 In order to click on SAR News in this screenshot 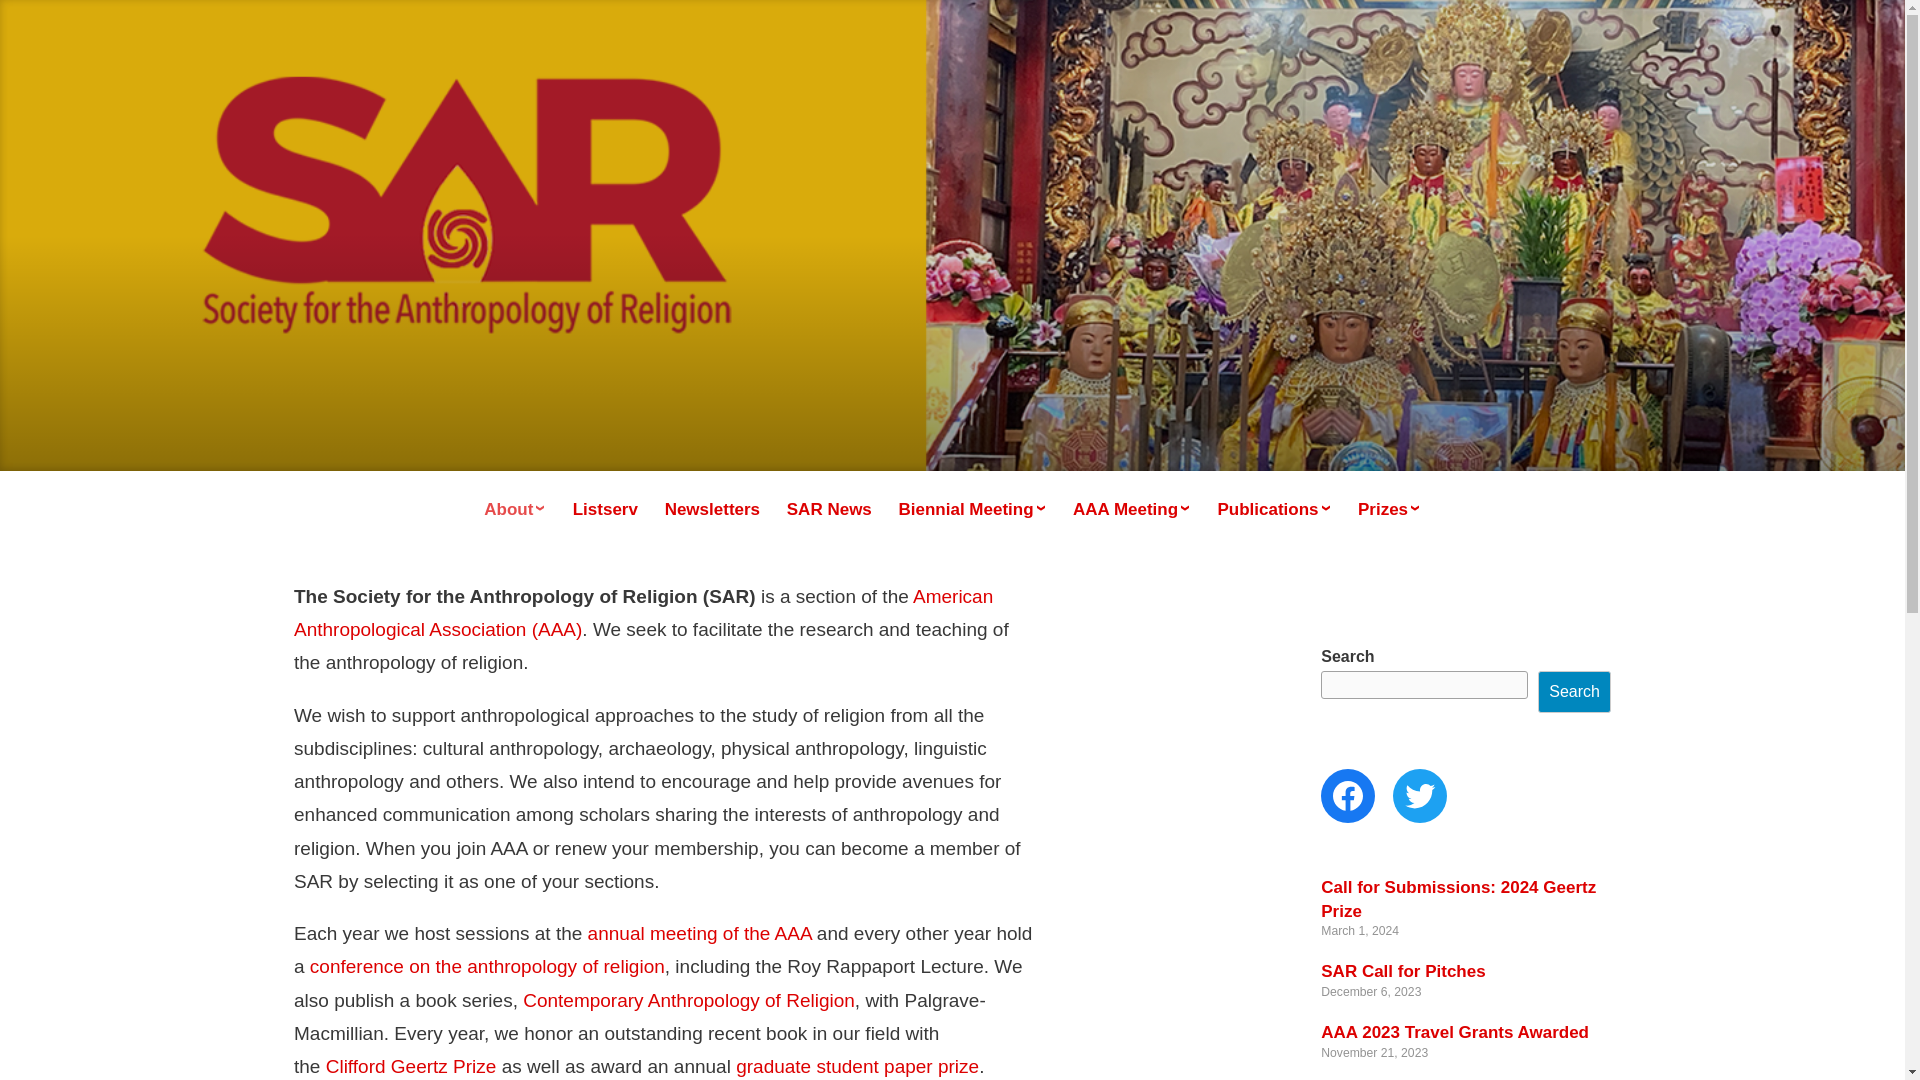, I will do `click(829, 510)`.